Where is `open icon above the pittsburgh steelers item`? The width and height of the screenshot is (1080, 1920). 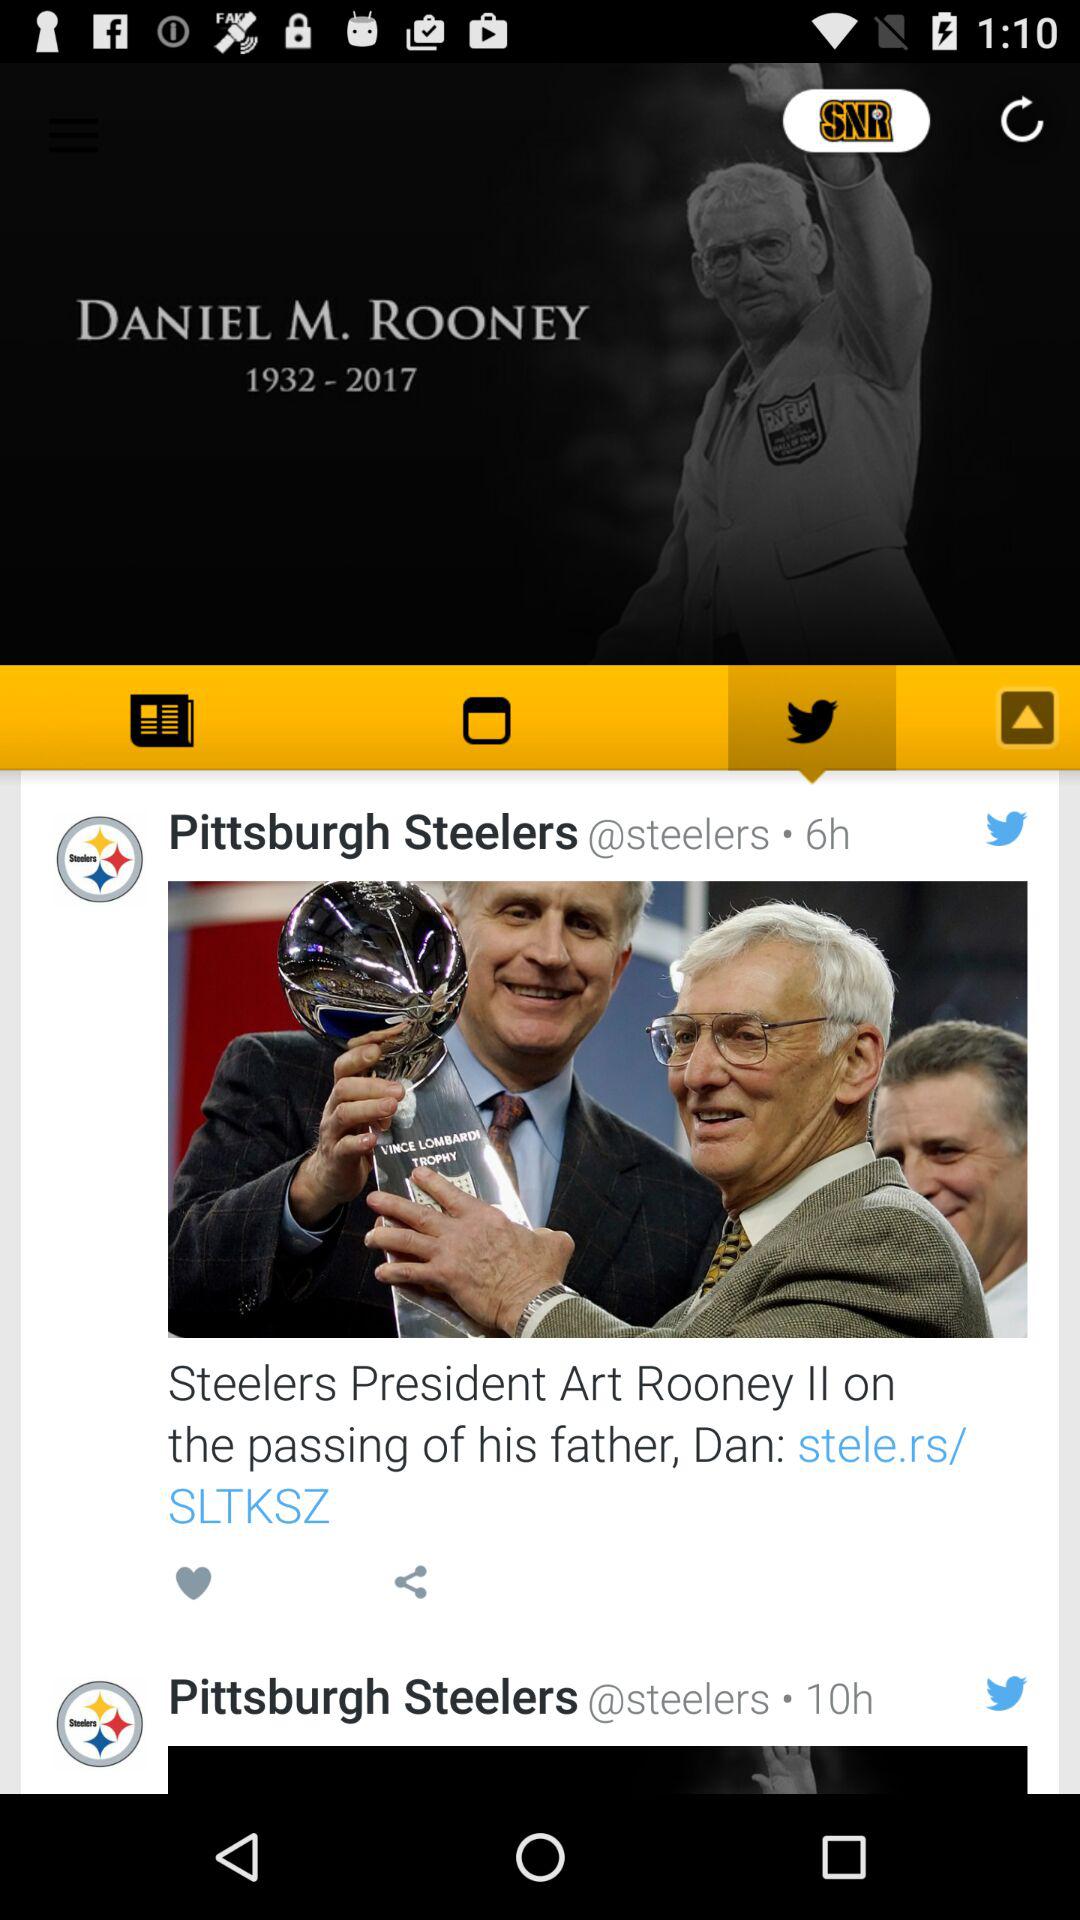
open icon above the pittsburgh steelers item is located at coordinates (194, 1586).